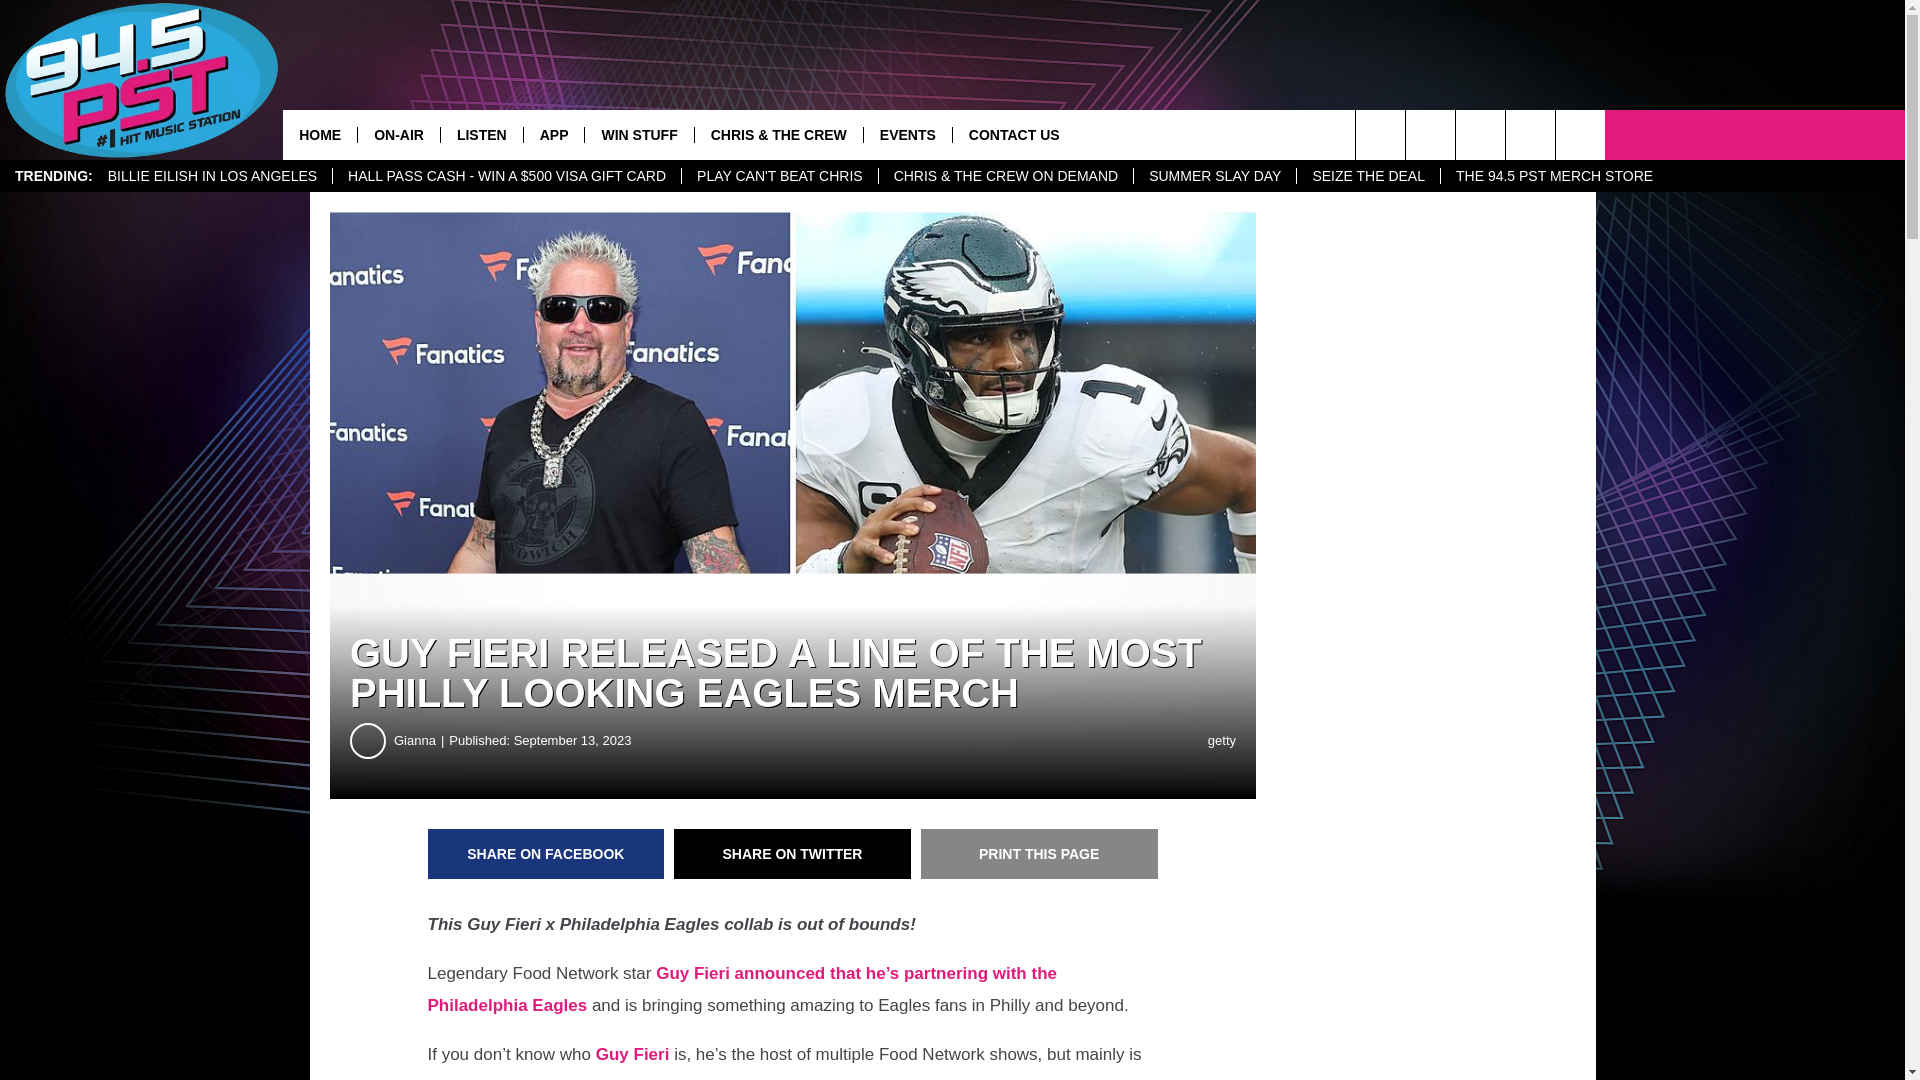  Describe the element at coordinates (1554, 176) in the screenshot. I see `THE 94.5 PST MERCH STORE` at that location.